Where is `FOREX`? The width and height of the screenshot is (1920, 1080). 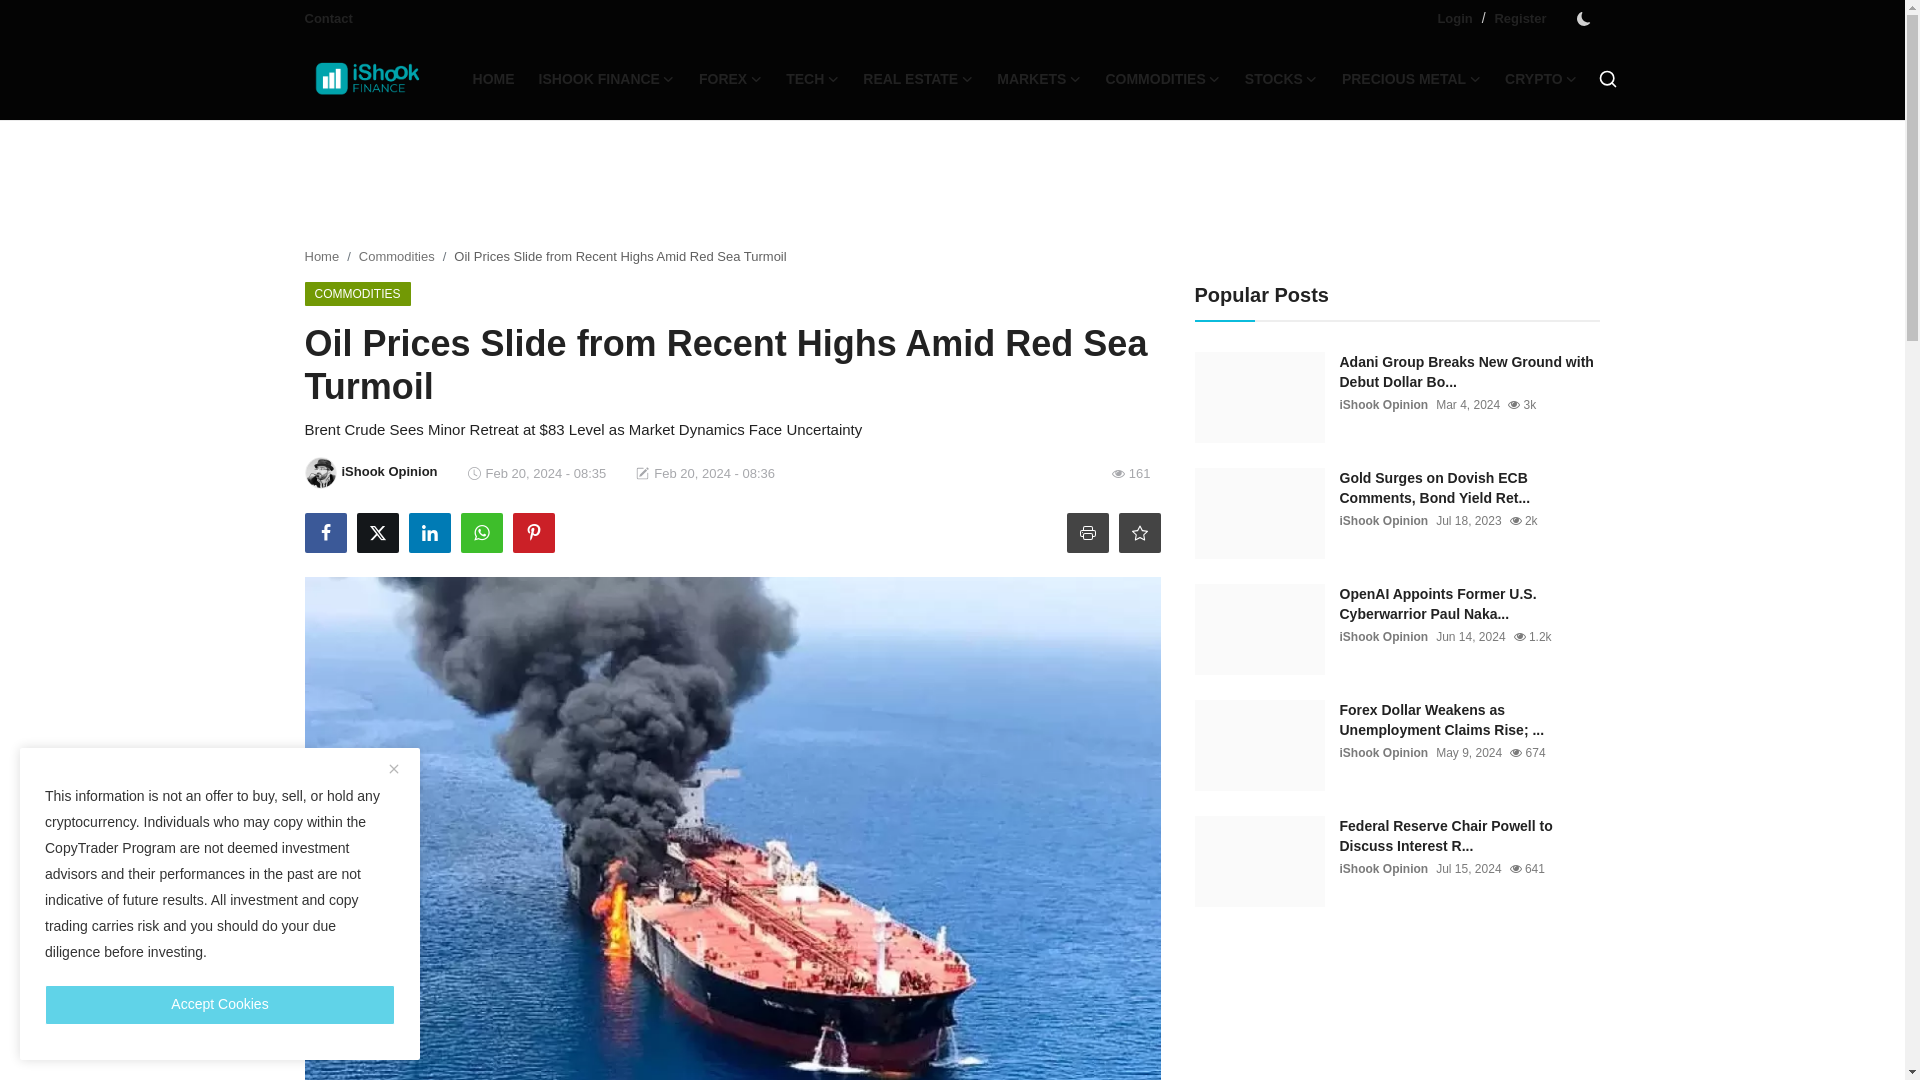 FOREX is located at coordinates (730, 78).